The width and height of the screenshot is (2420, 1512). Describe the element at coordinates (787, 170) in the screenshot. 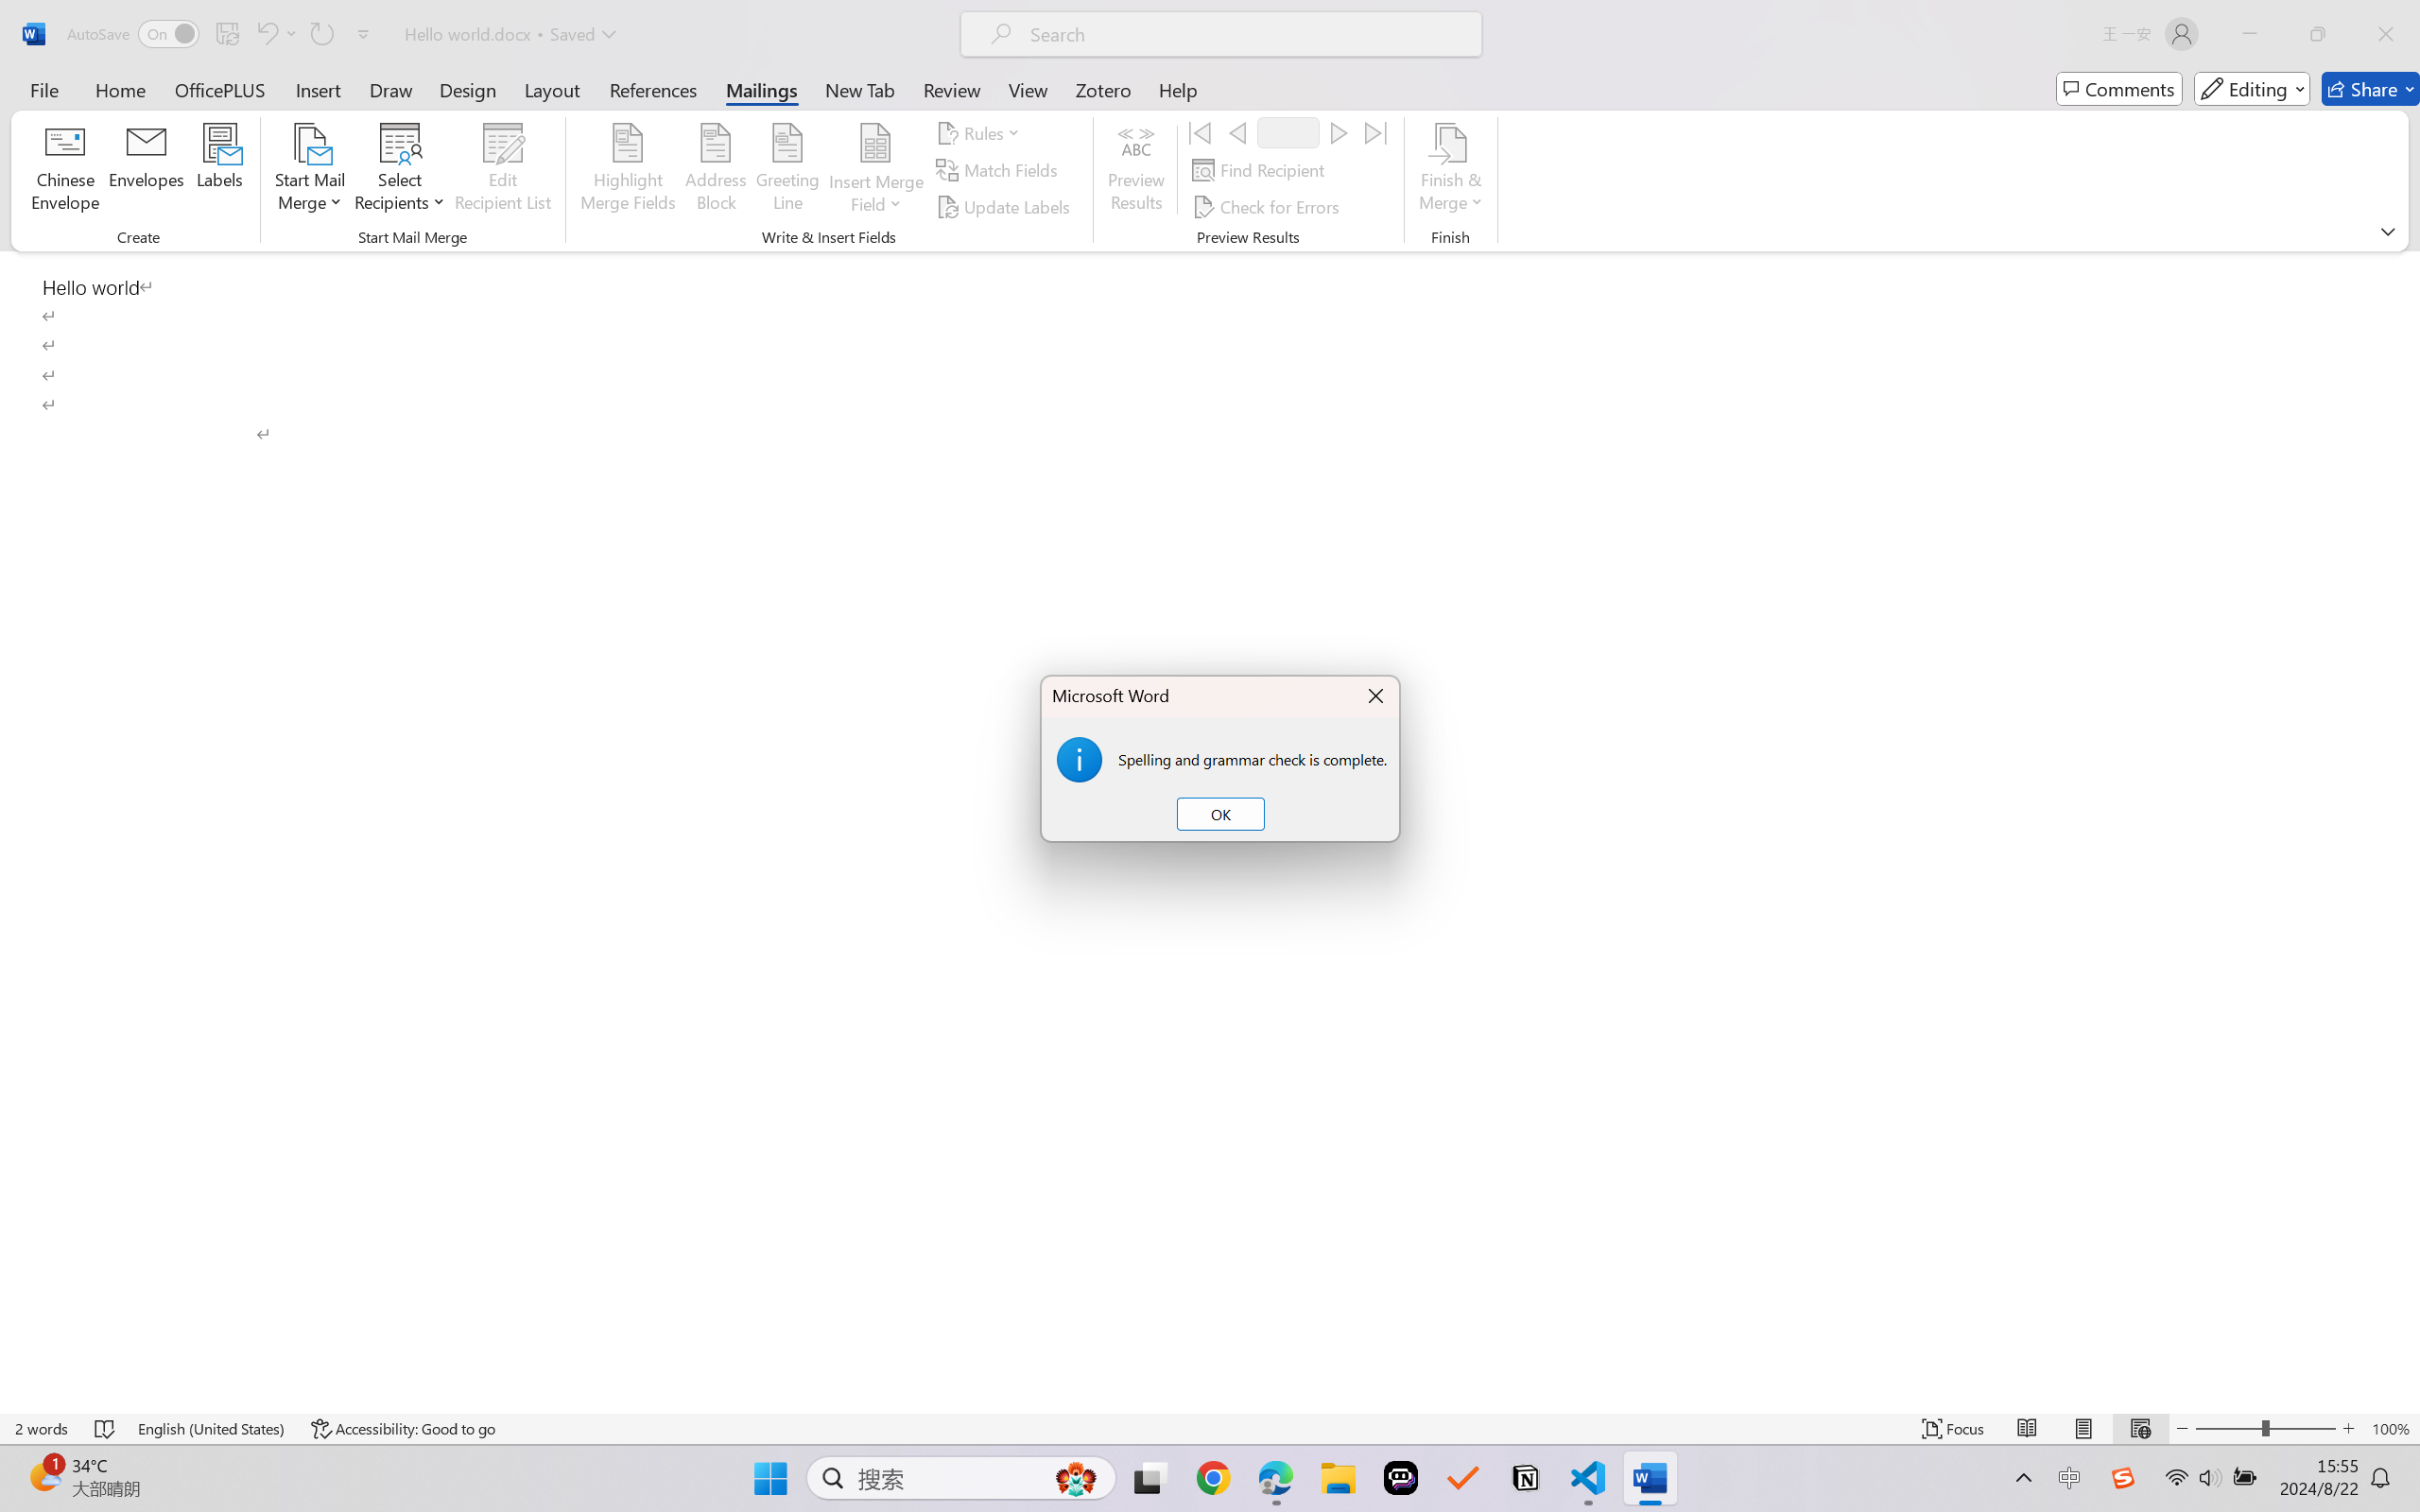

I see `Greeting Line...` at that location.